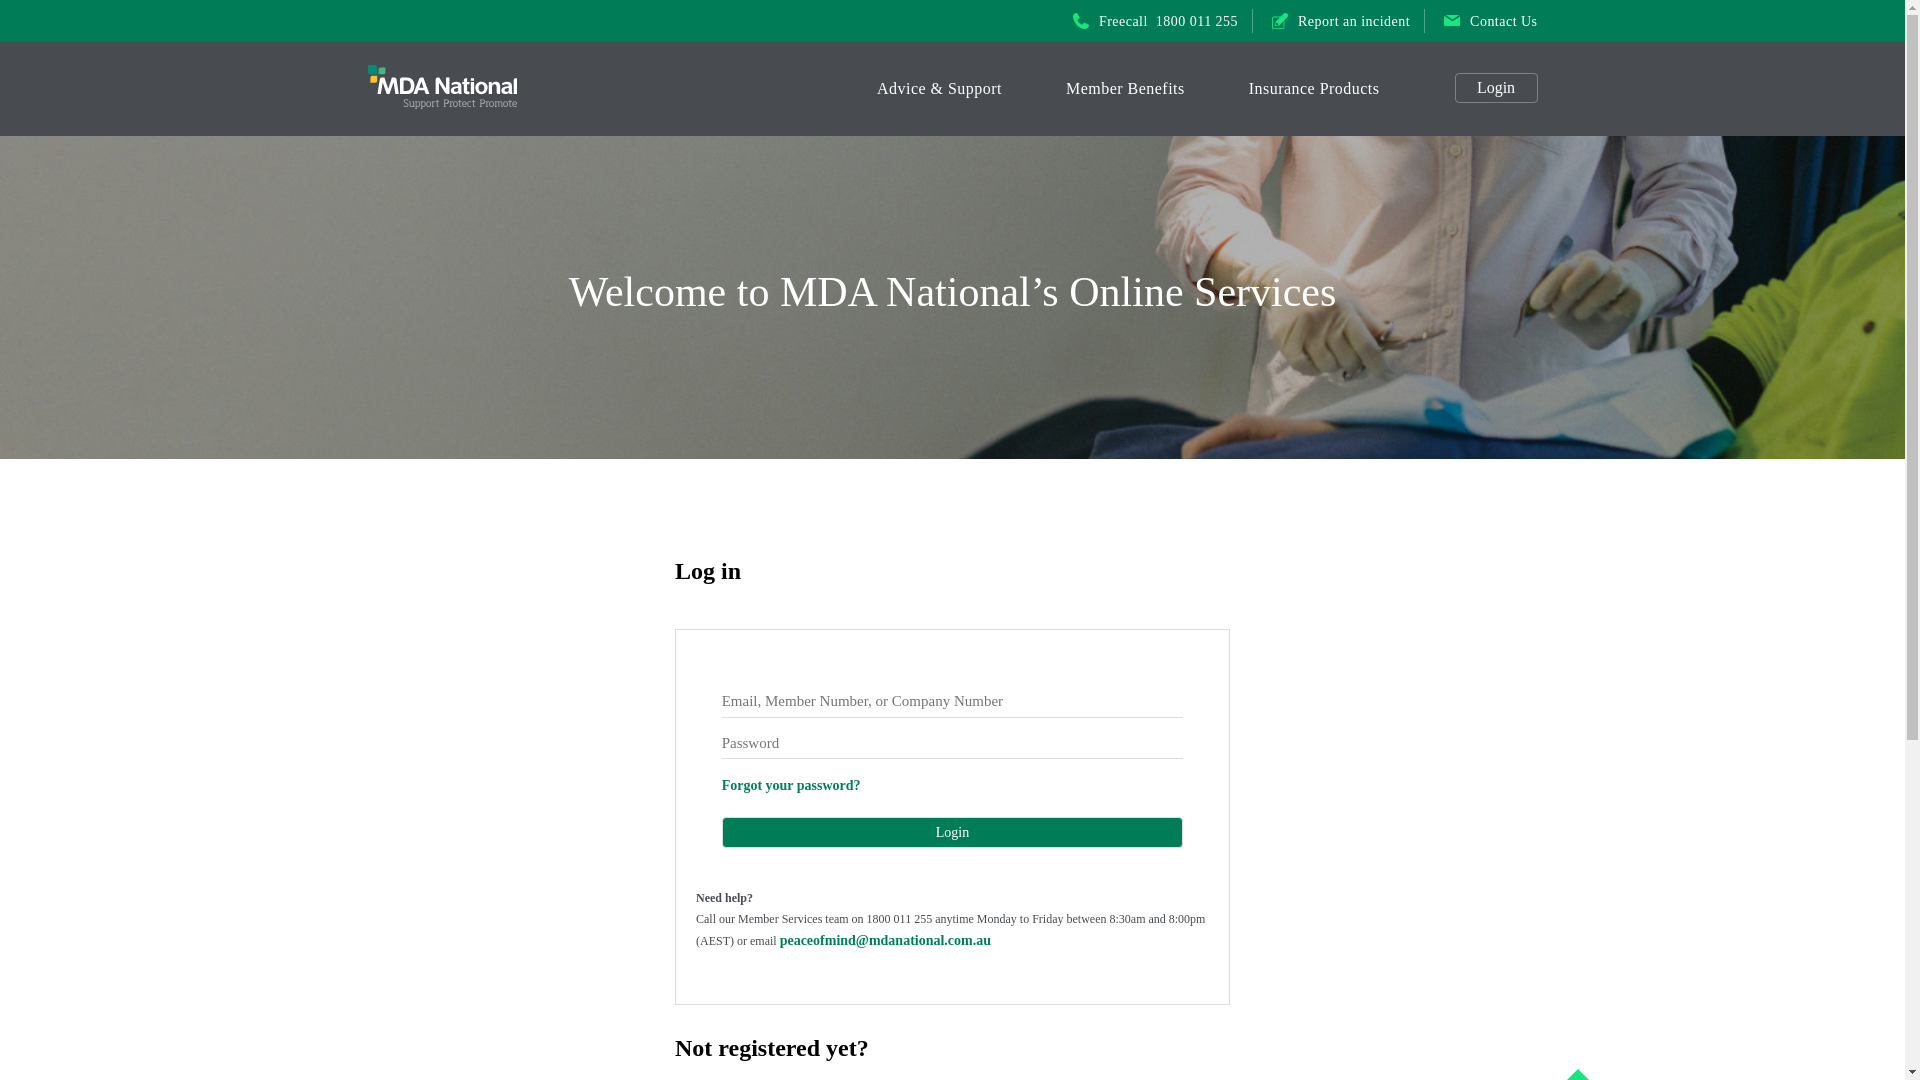 The height and width of the screenshot is (1080, 1920). What do you see at coordinates (886, 940) in the screenshot?
I see `peaceofmind@mdanational.com.au` at bounding box center [886, 940].